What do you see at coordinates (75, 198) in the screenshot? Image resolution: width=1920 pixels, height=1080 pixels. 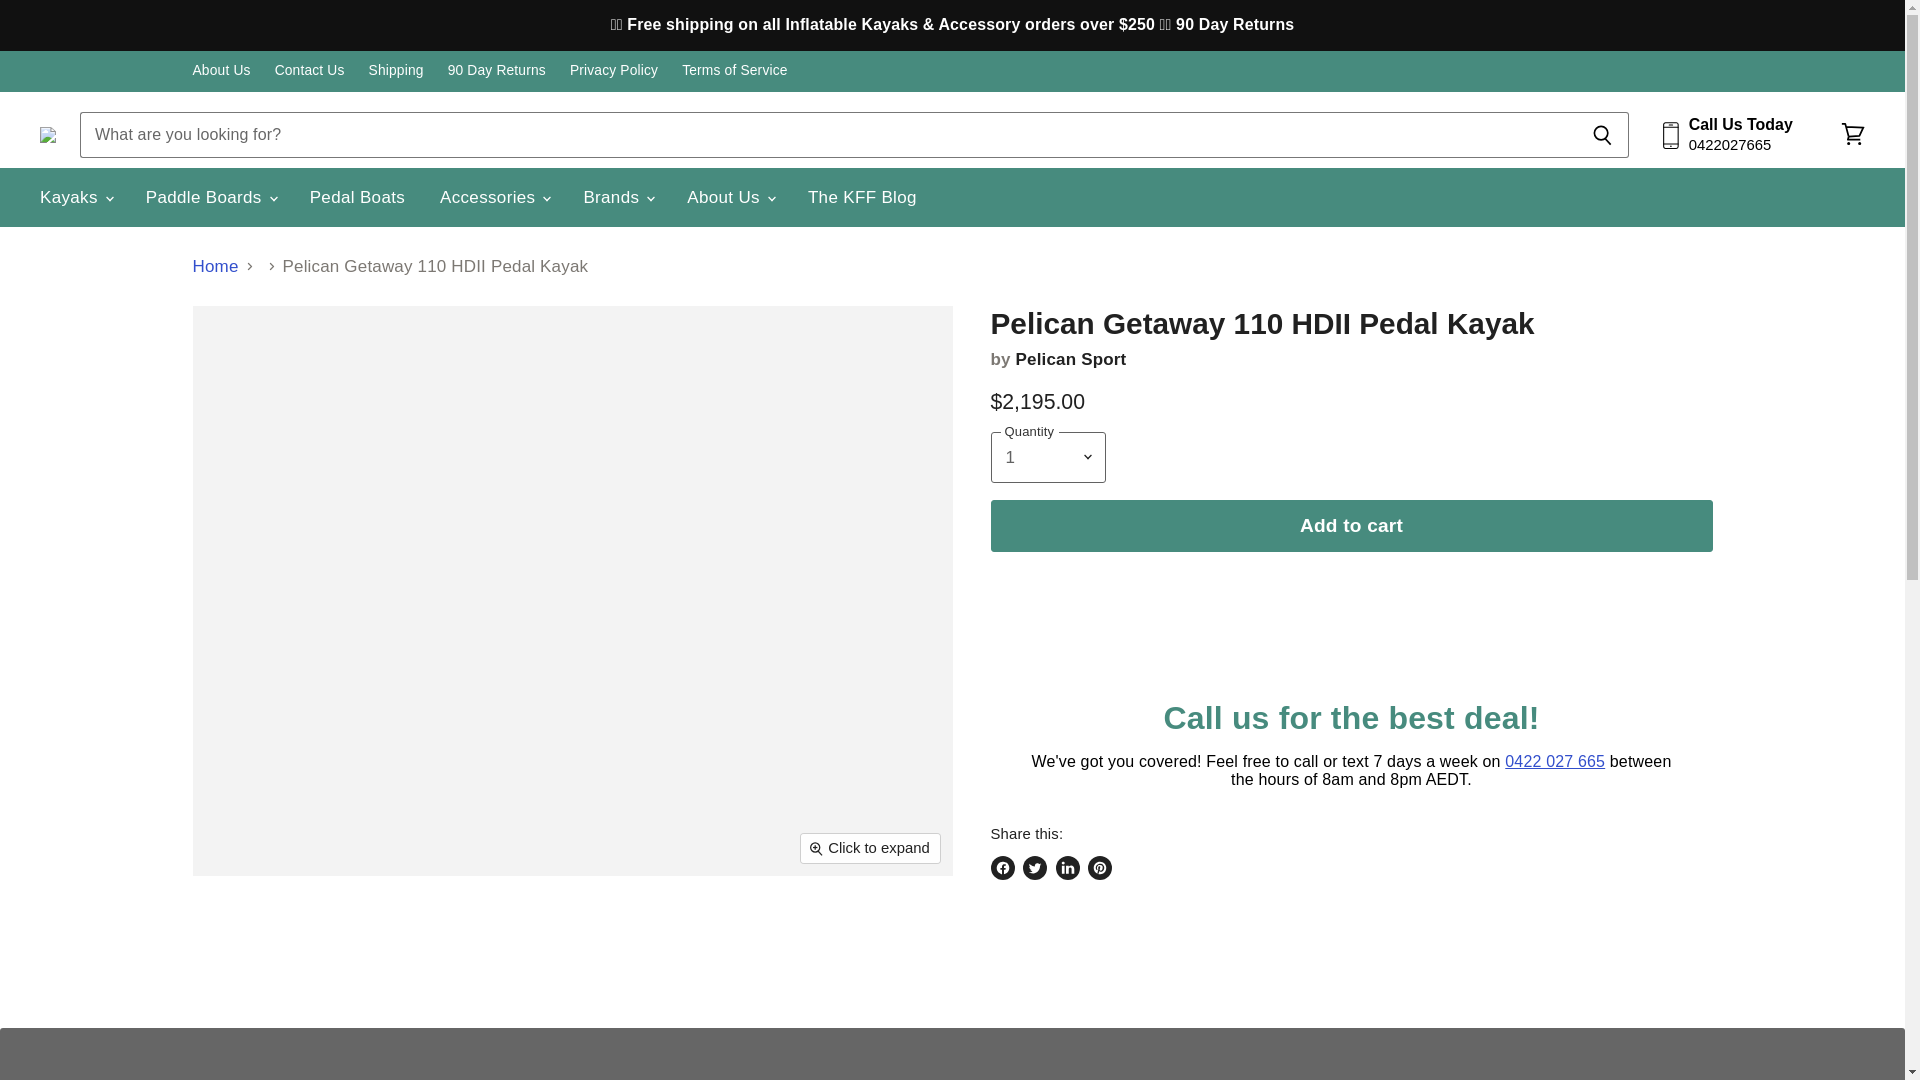 I see `Kayaks` at bounding box center [75, 198].